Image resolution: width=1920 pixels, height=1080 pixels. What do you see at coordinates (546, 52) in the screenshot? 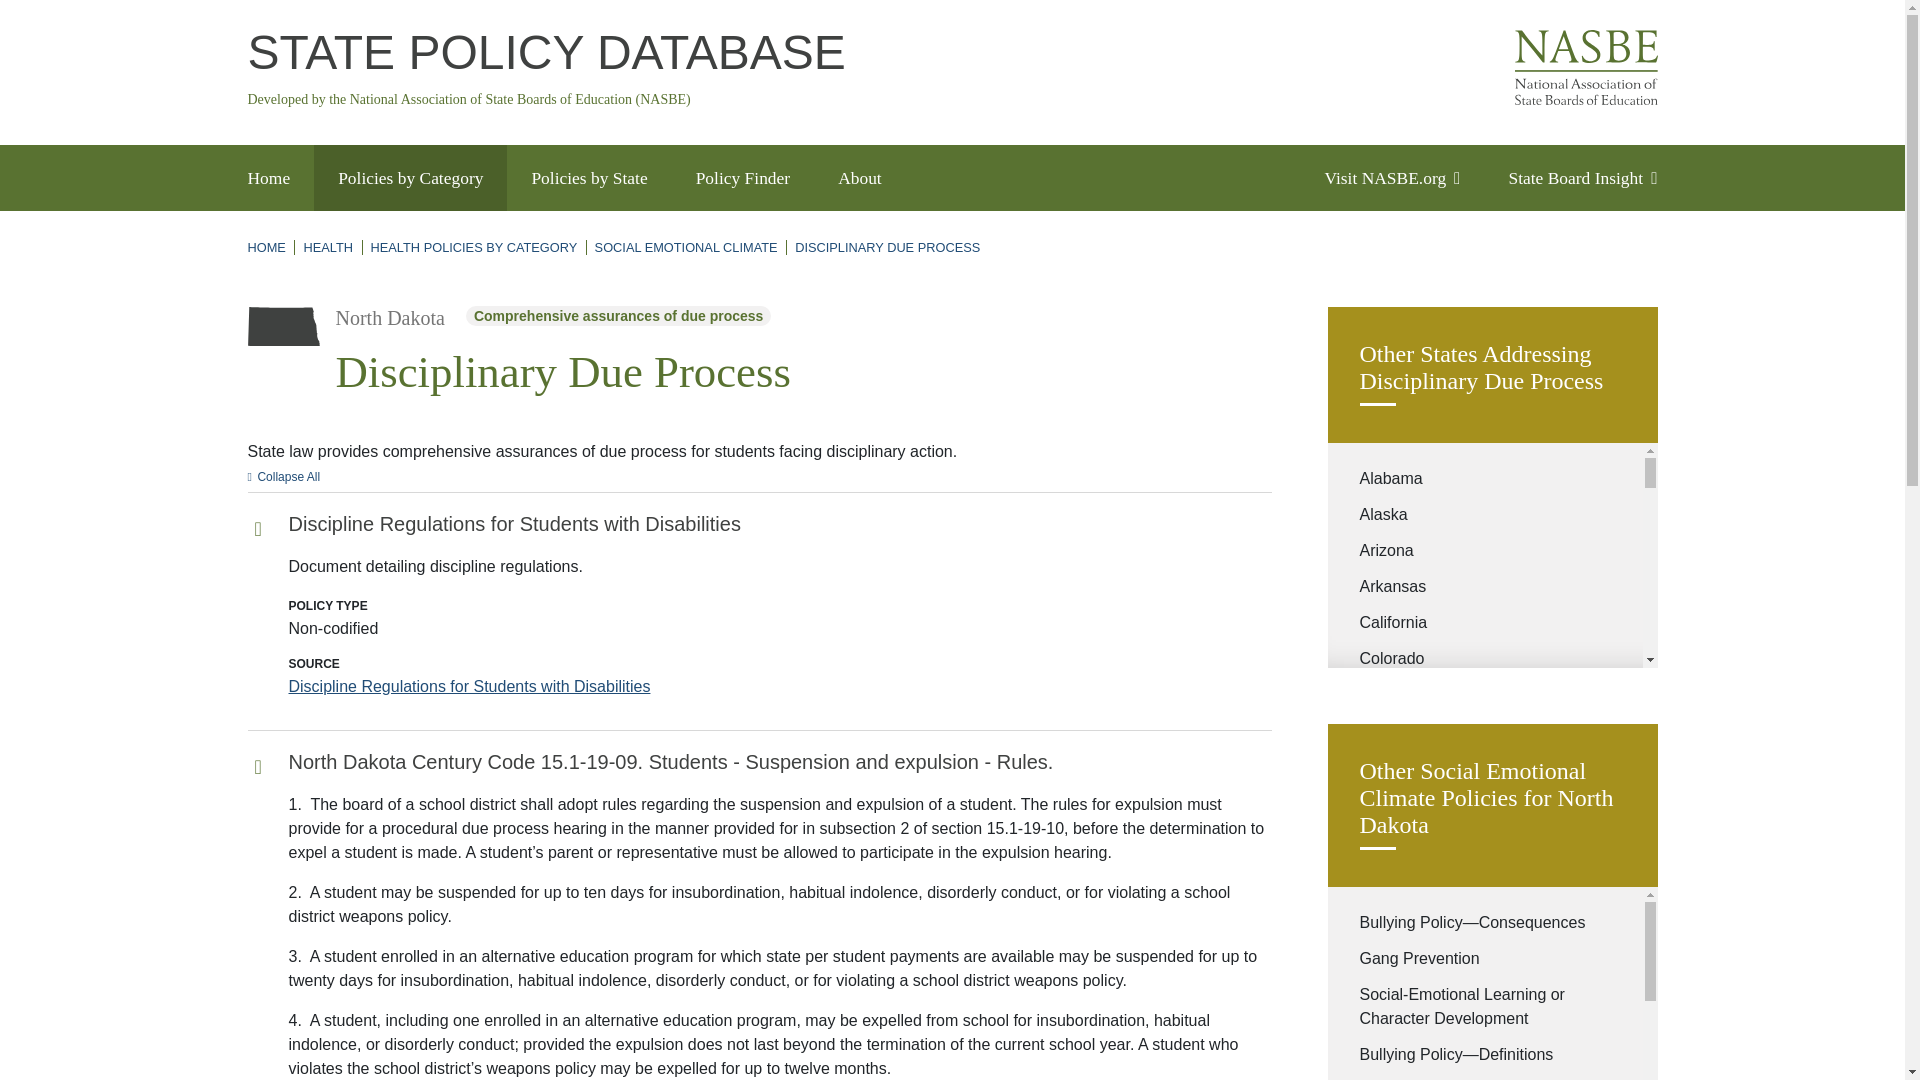
I see `STATE POLICY DATABASE` at bounding box center [546, 52].